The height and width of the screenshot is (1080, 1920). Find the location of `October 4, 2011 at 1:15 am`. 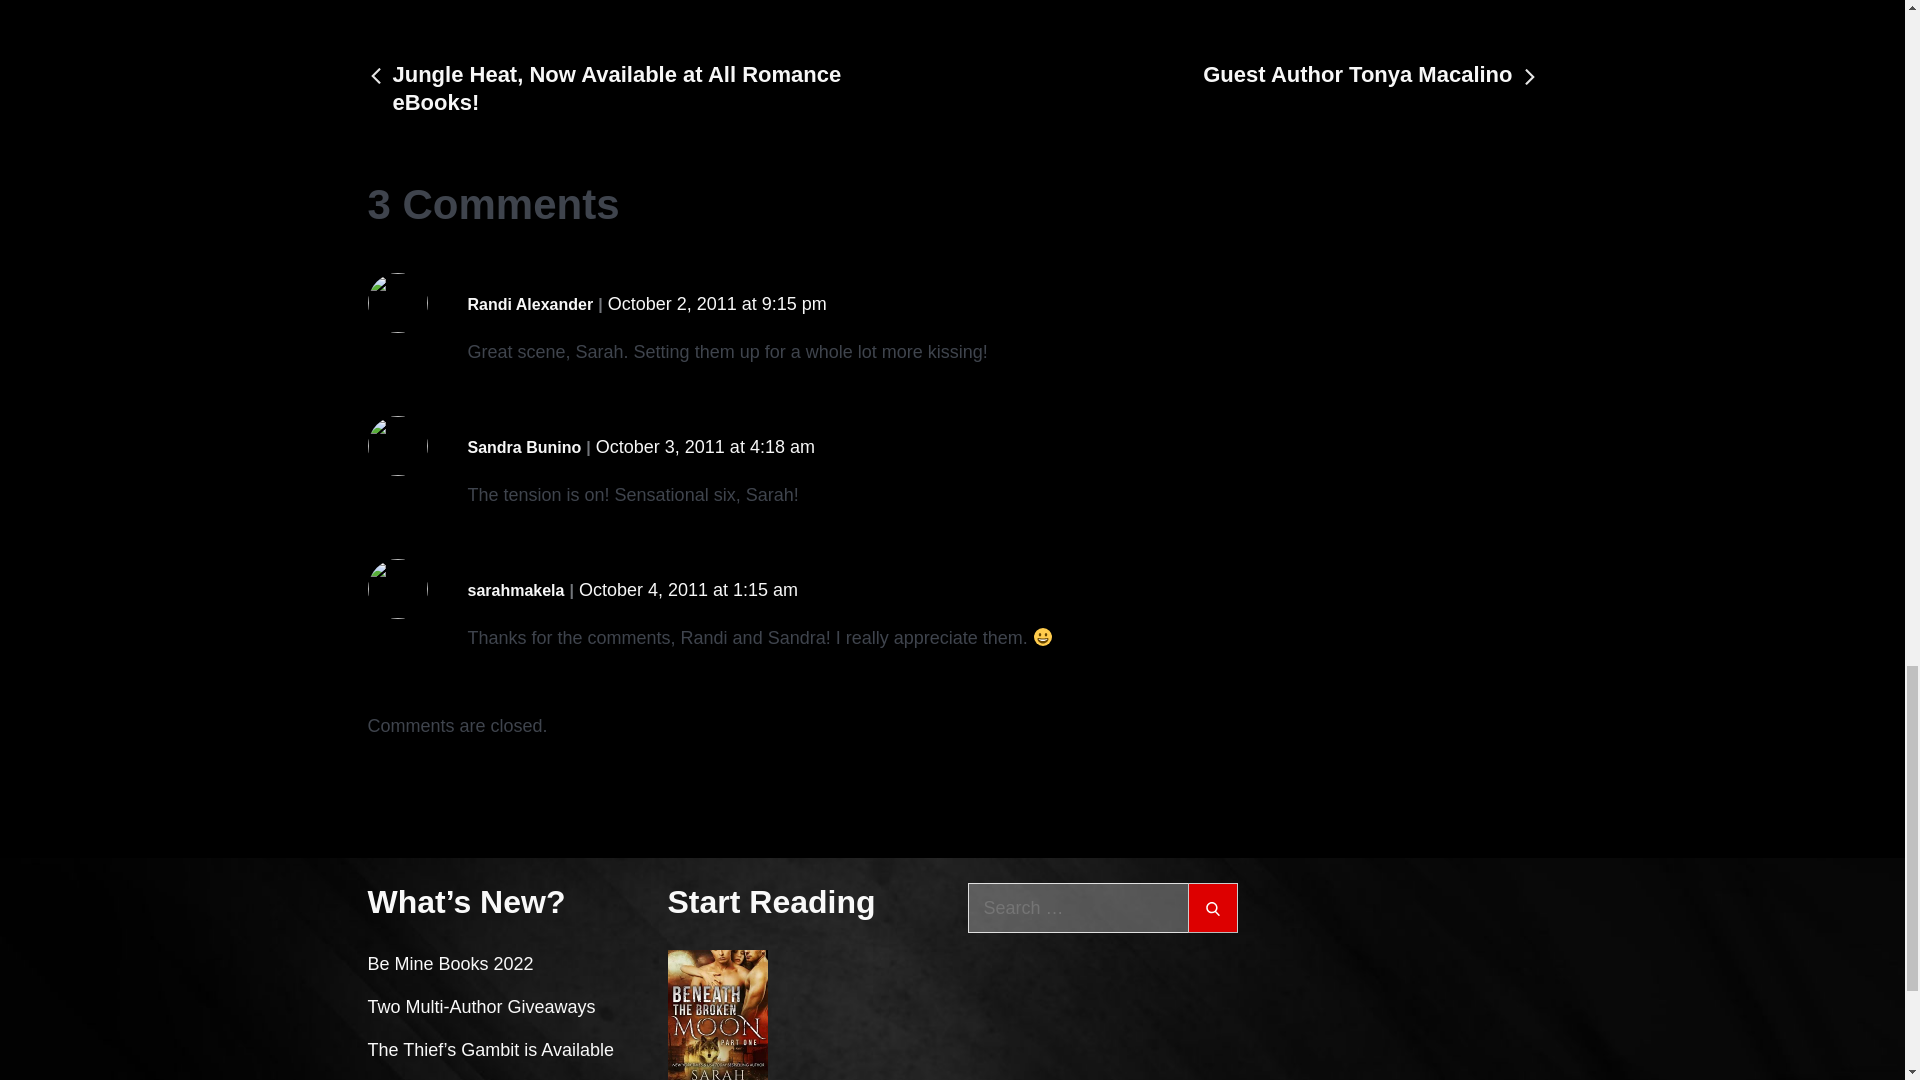

October 4, 2011 at 1:15 am is located at coordinates (688, 590).